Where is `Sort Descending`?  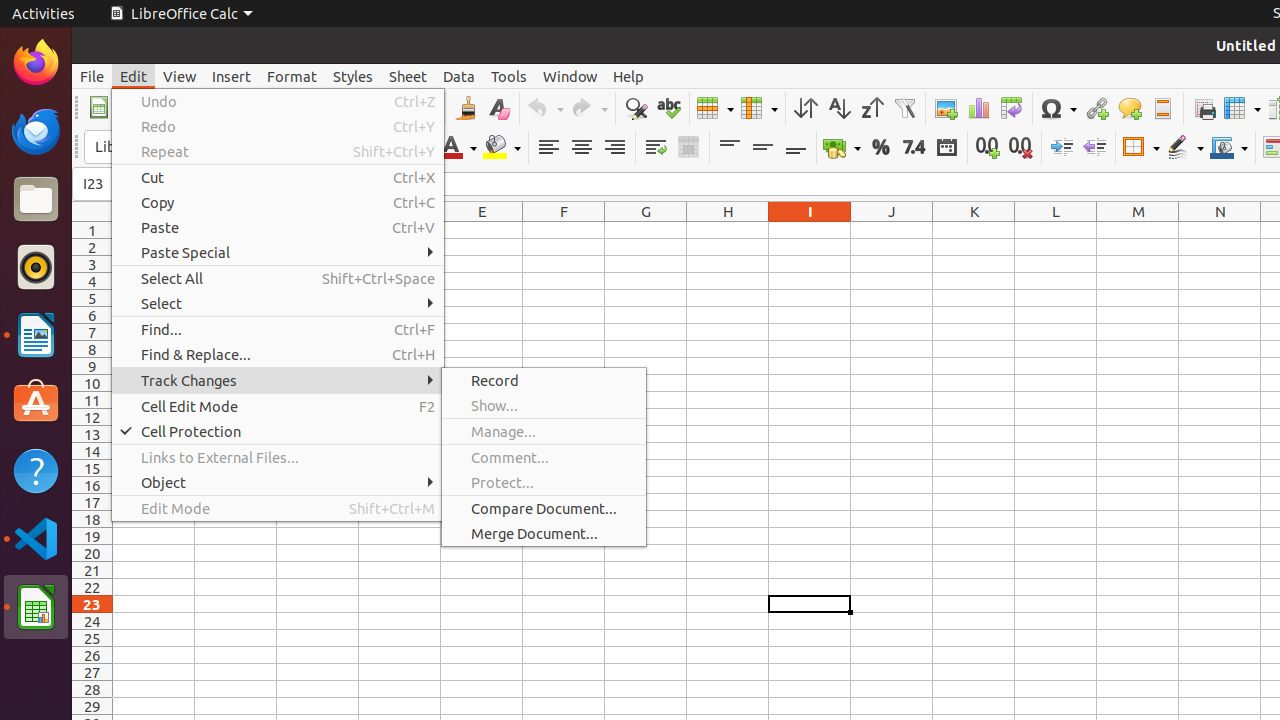
Sort Descending is located at coordinates (872, 108).